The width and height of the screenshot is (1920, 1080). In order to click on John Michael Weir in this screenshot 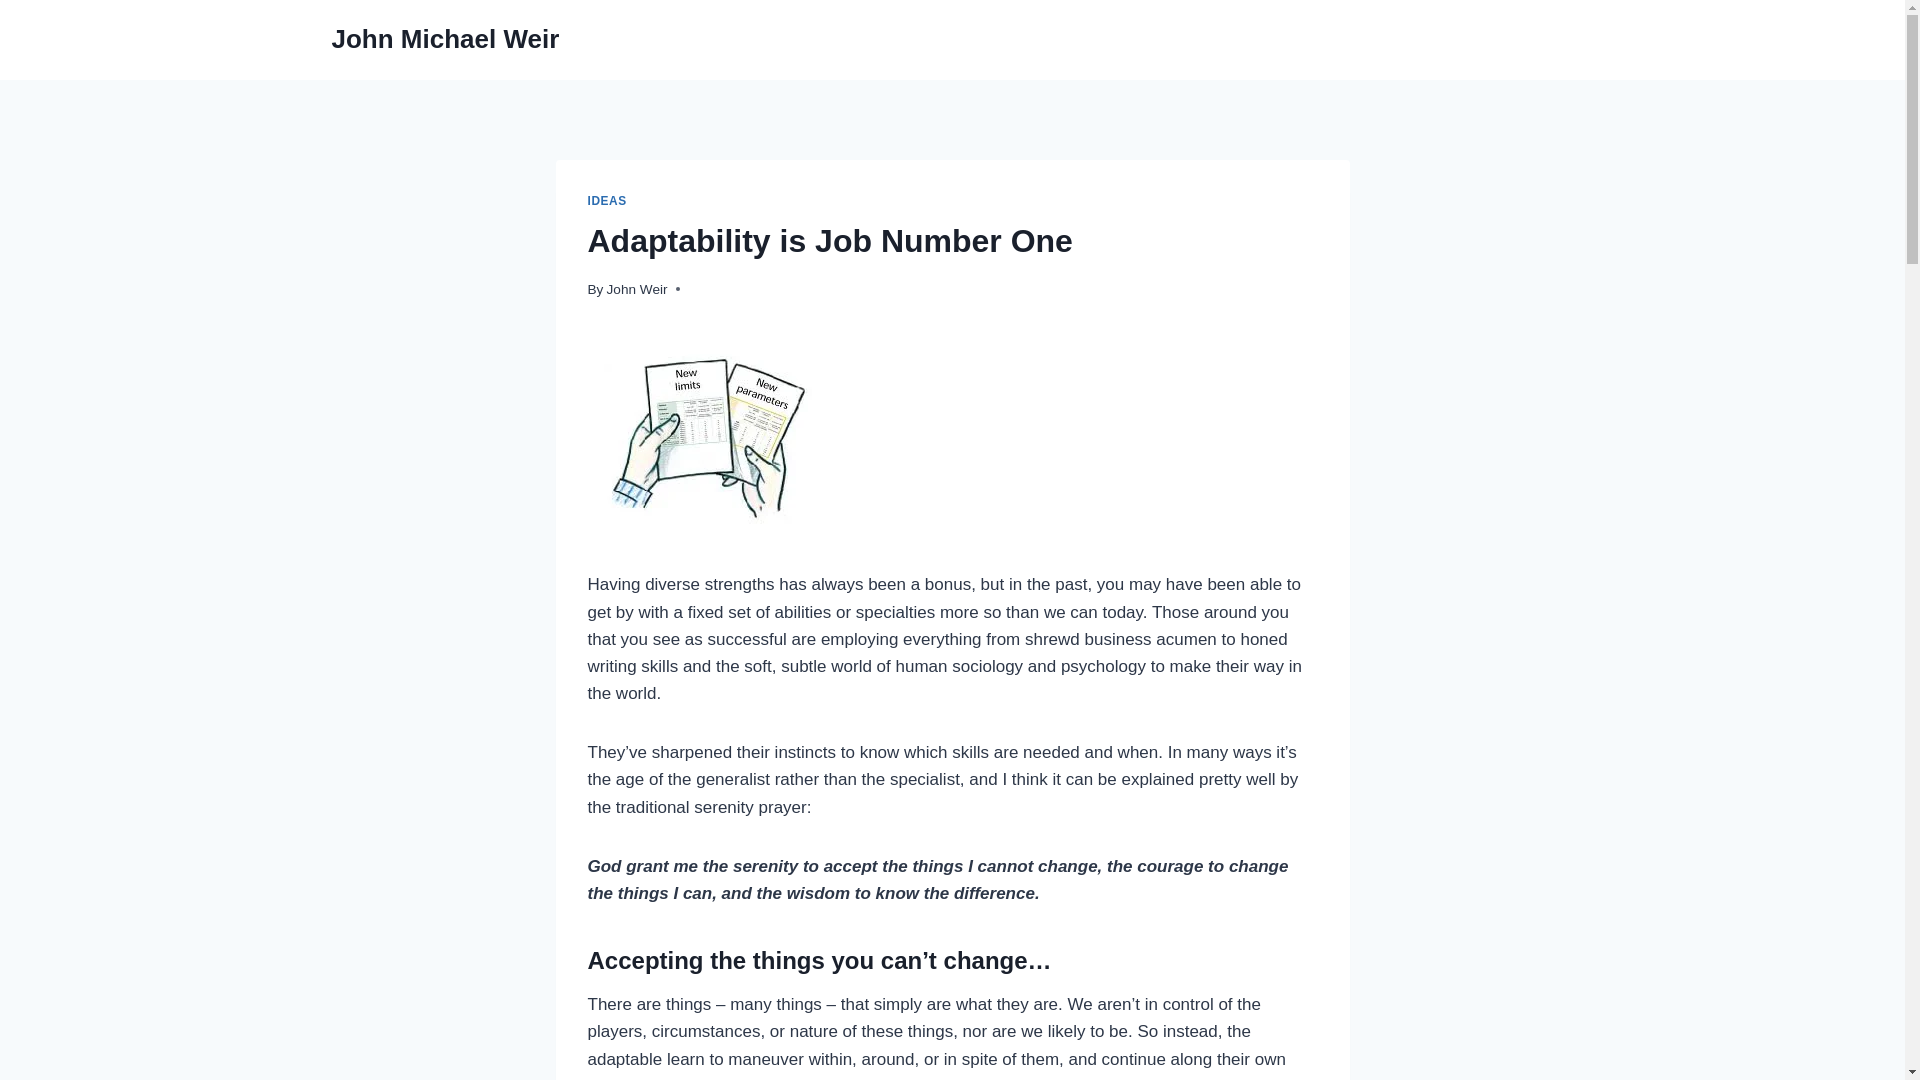, I will do `click(446, 39)`.